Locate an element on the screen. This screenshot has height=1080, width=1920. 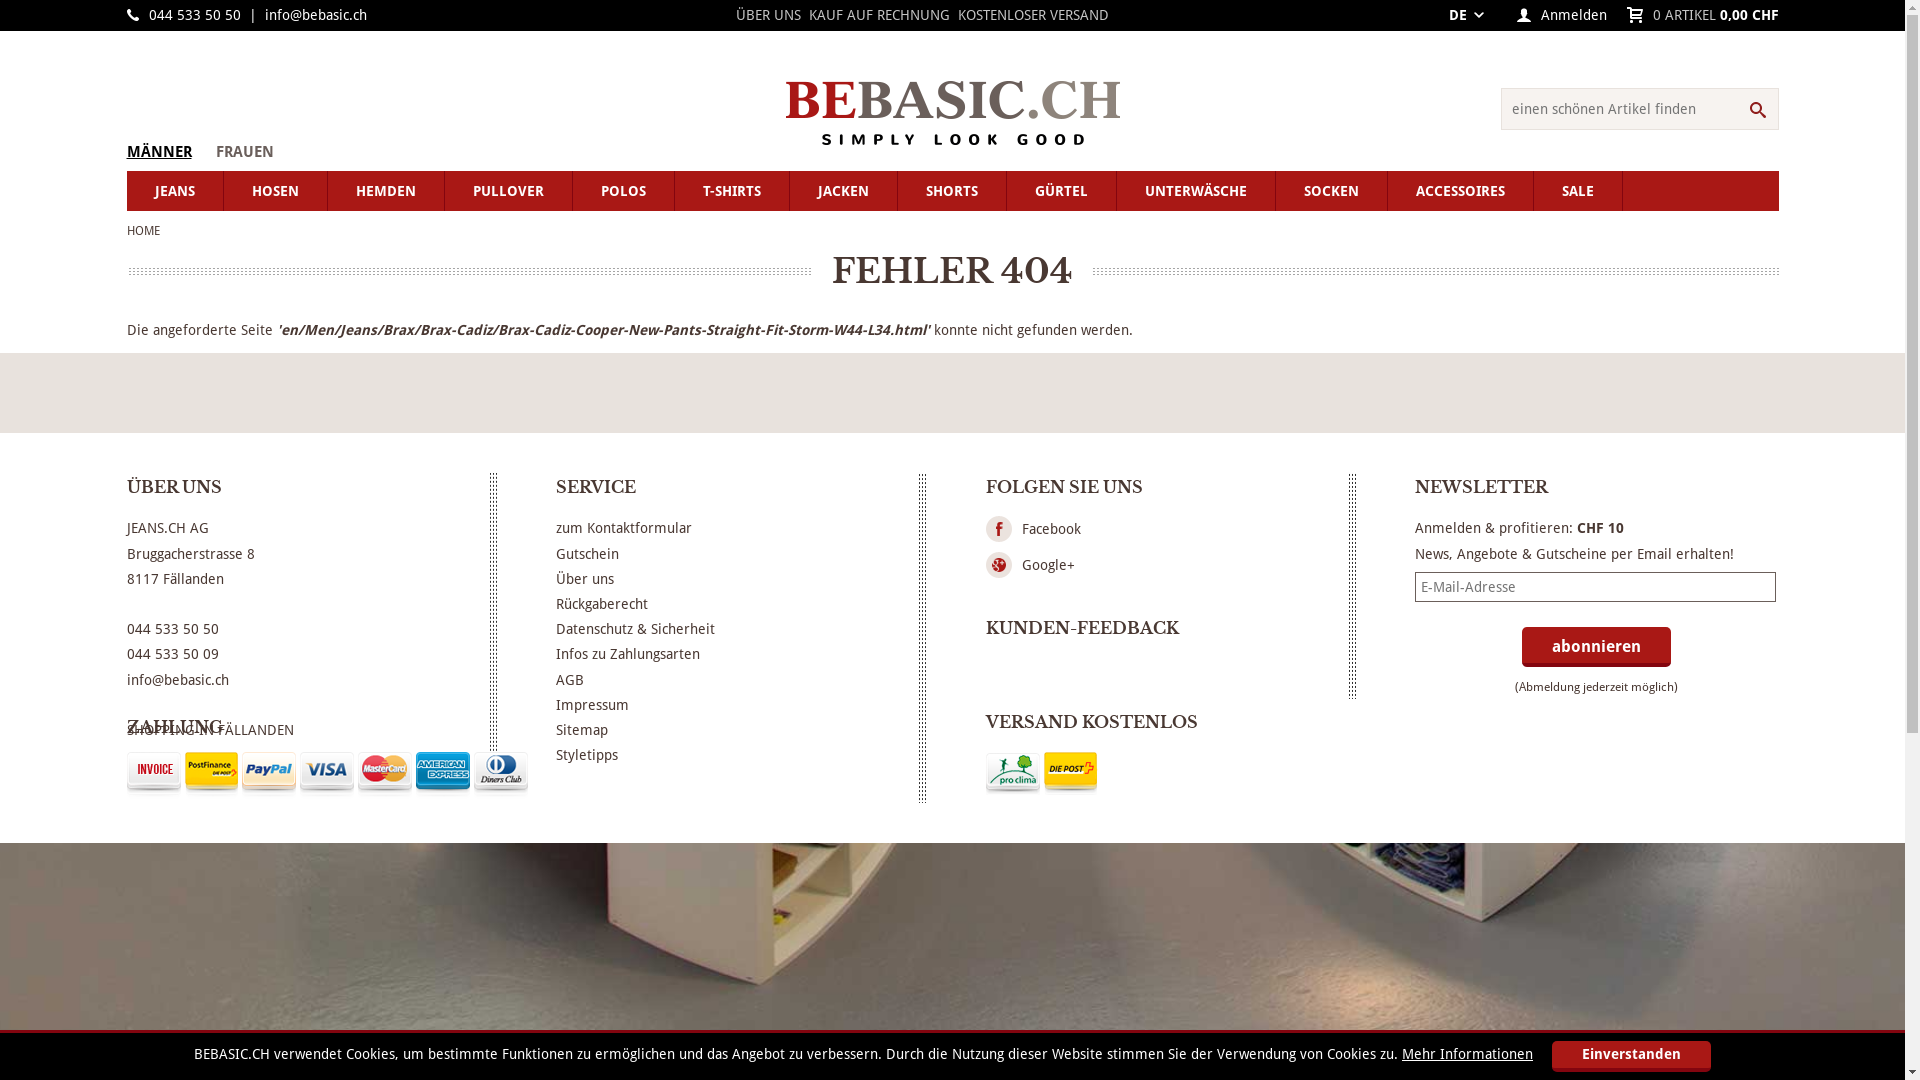
HEMDEN is located at coordinates (386, 191).